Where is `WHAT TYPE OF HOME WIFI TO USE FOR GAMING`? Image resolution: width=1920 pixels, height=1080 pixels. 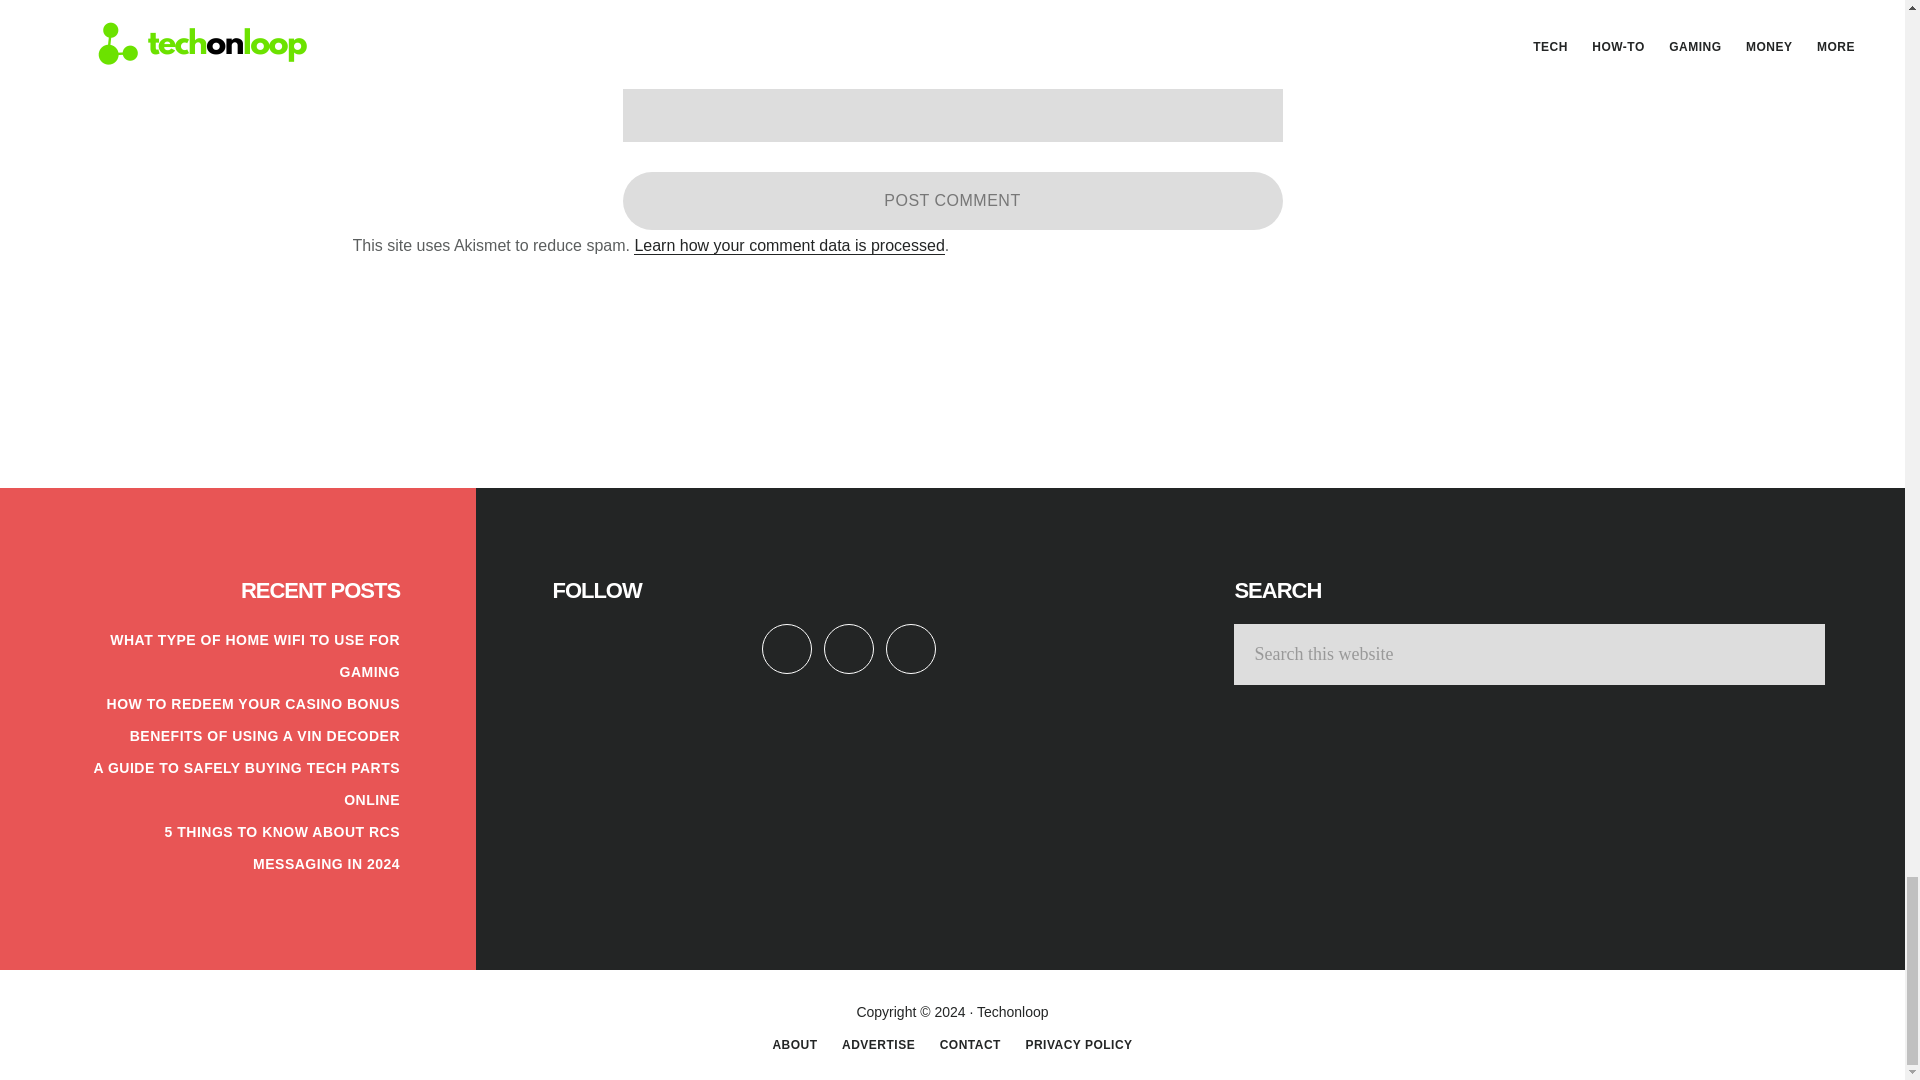 WHAT TYPE OF HOME WIFI TO USE FOR GAMING is located at coordinates (254, 656).